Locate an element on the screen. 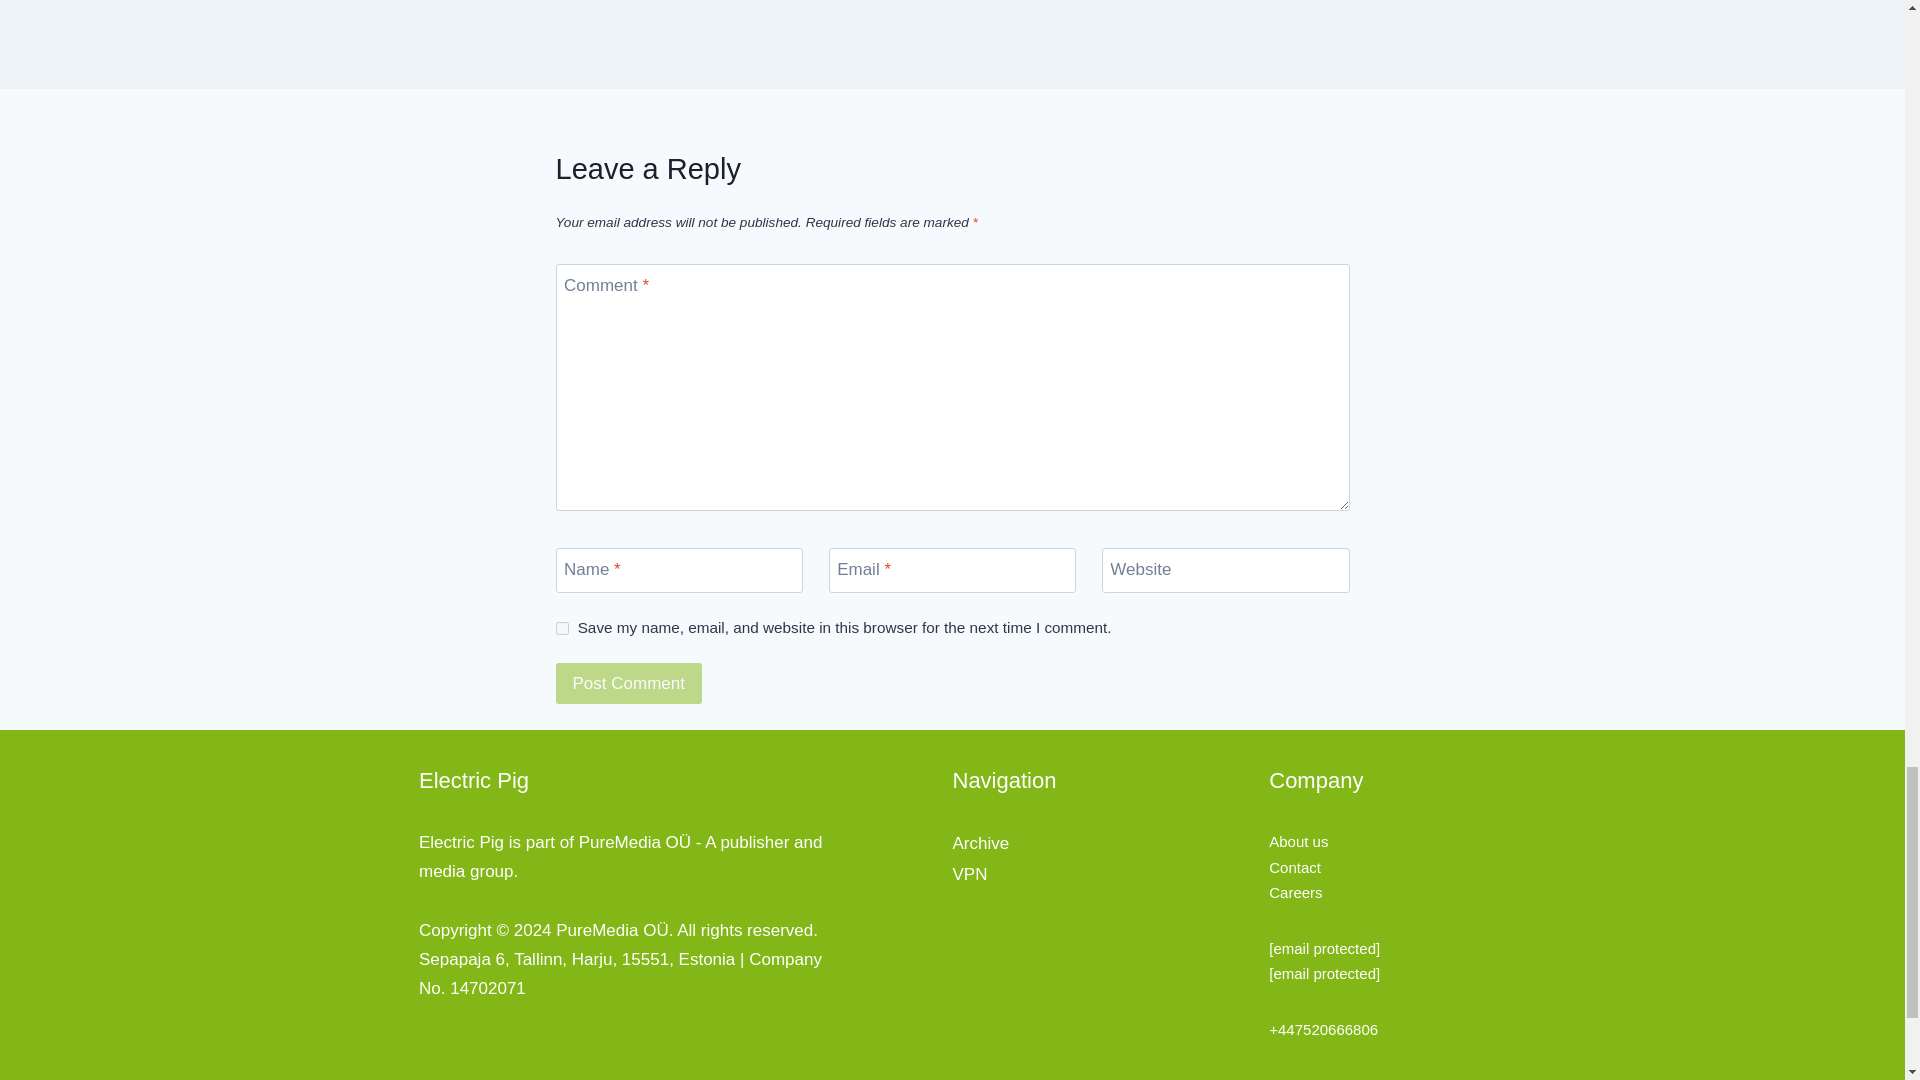 This screenshot has height=1080, width=1920. Careers is located at coordinates (1296, 892).